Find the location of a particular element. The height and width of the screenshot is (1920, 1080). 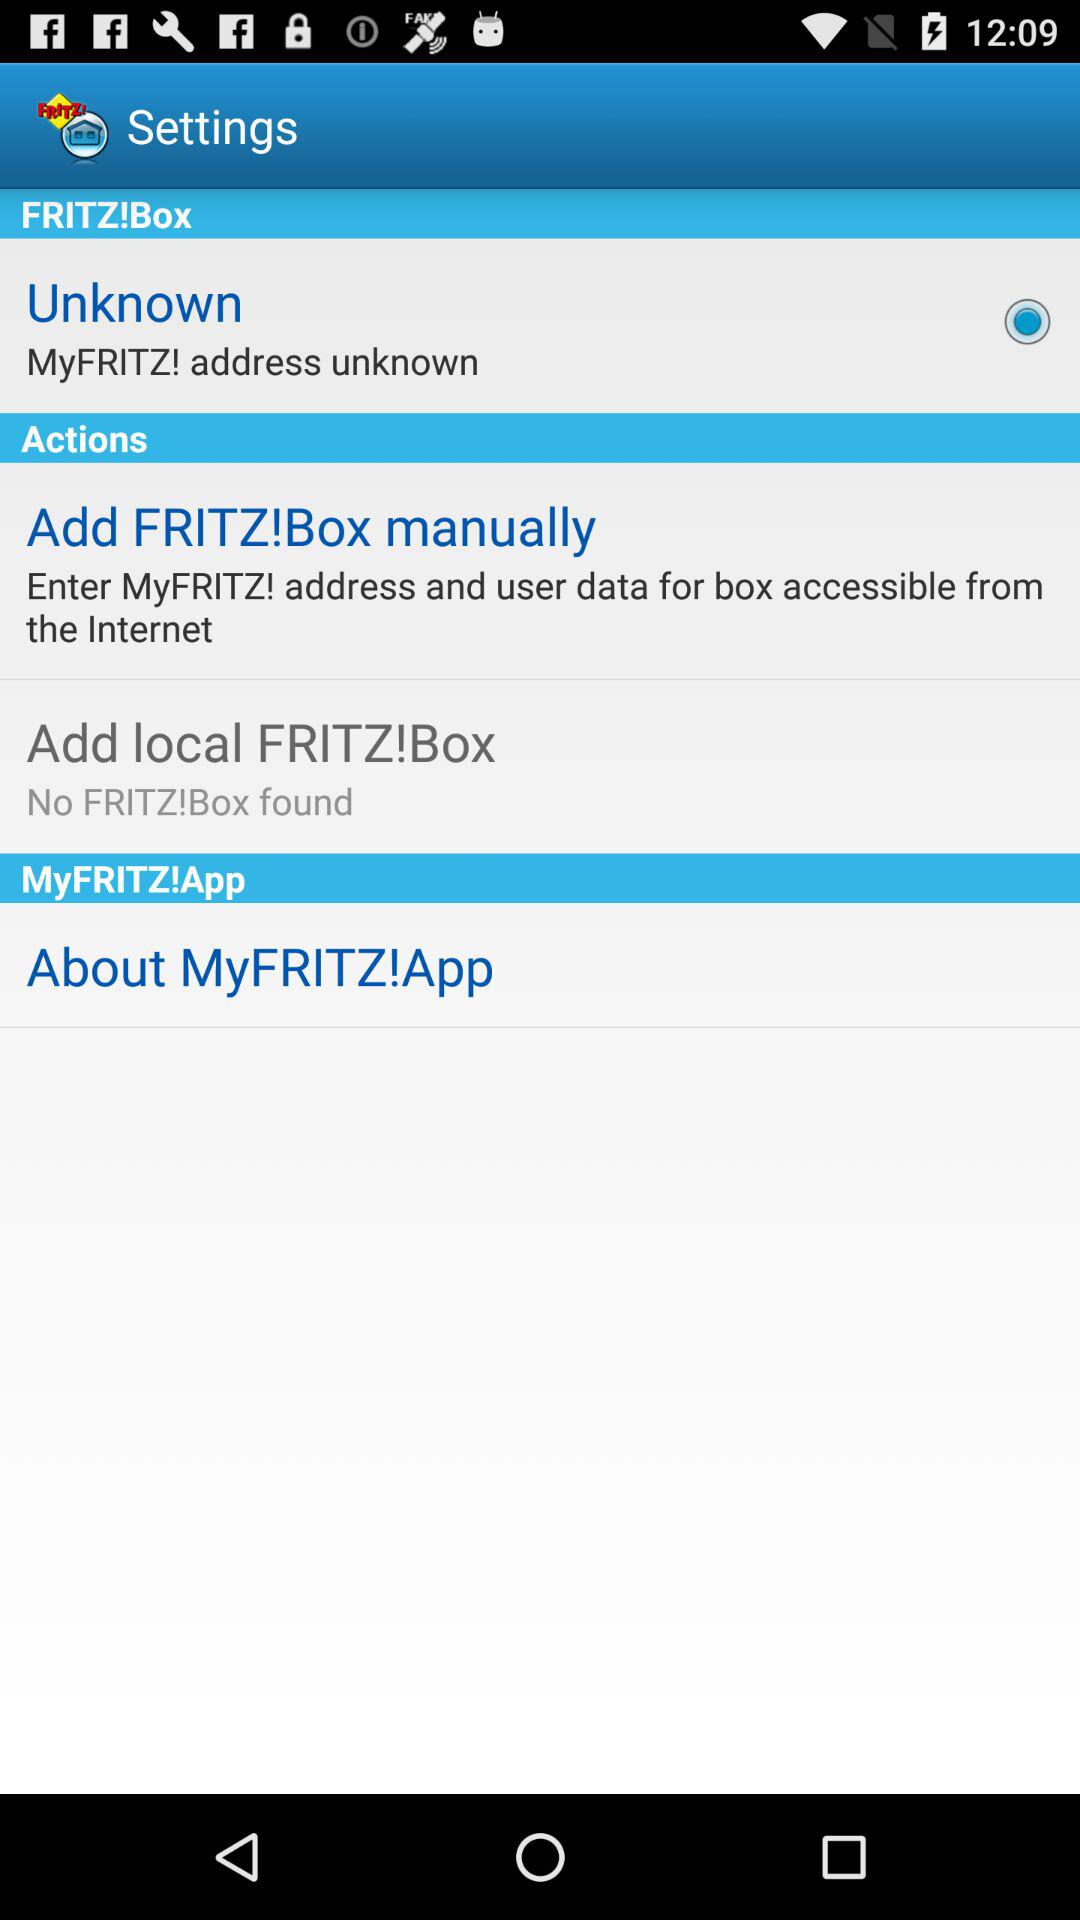

scroll to actions icon is located at coordinates (540, 438).